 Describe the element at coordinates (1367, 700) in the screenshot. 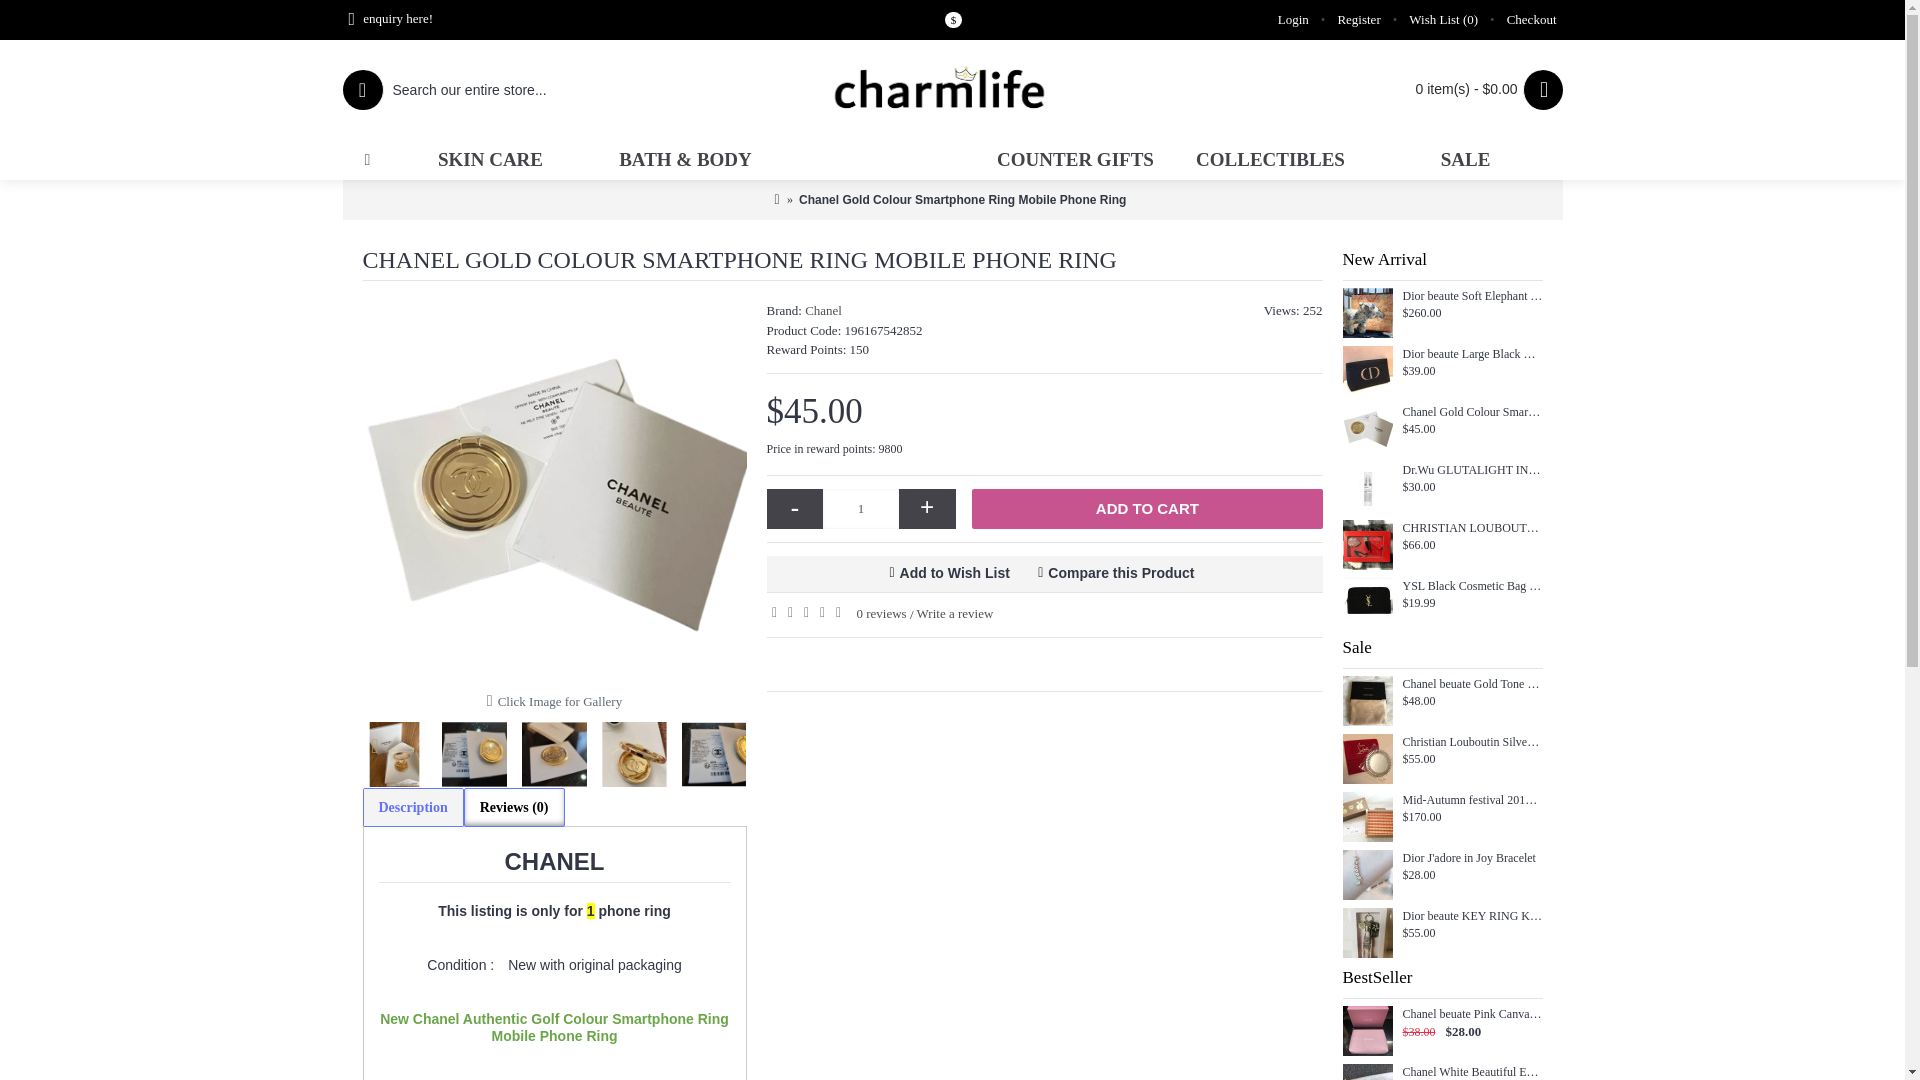

I see `Chanel  beuate Gold Tone Le Rouge  Cosmetic Pouch ` at that location.